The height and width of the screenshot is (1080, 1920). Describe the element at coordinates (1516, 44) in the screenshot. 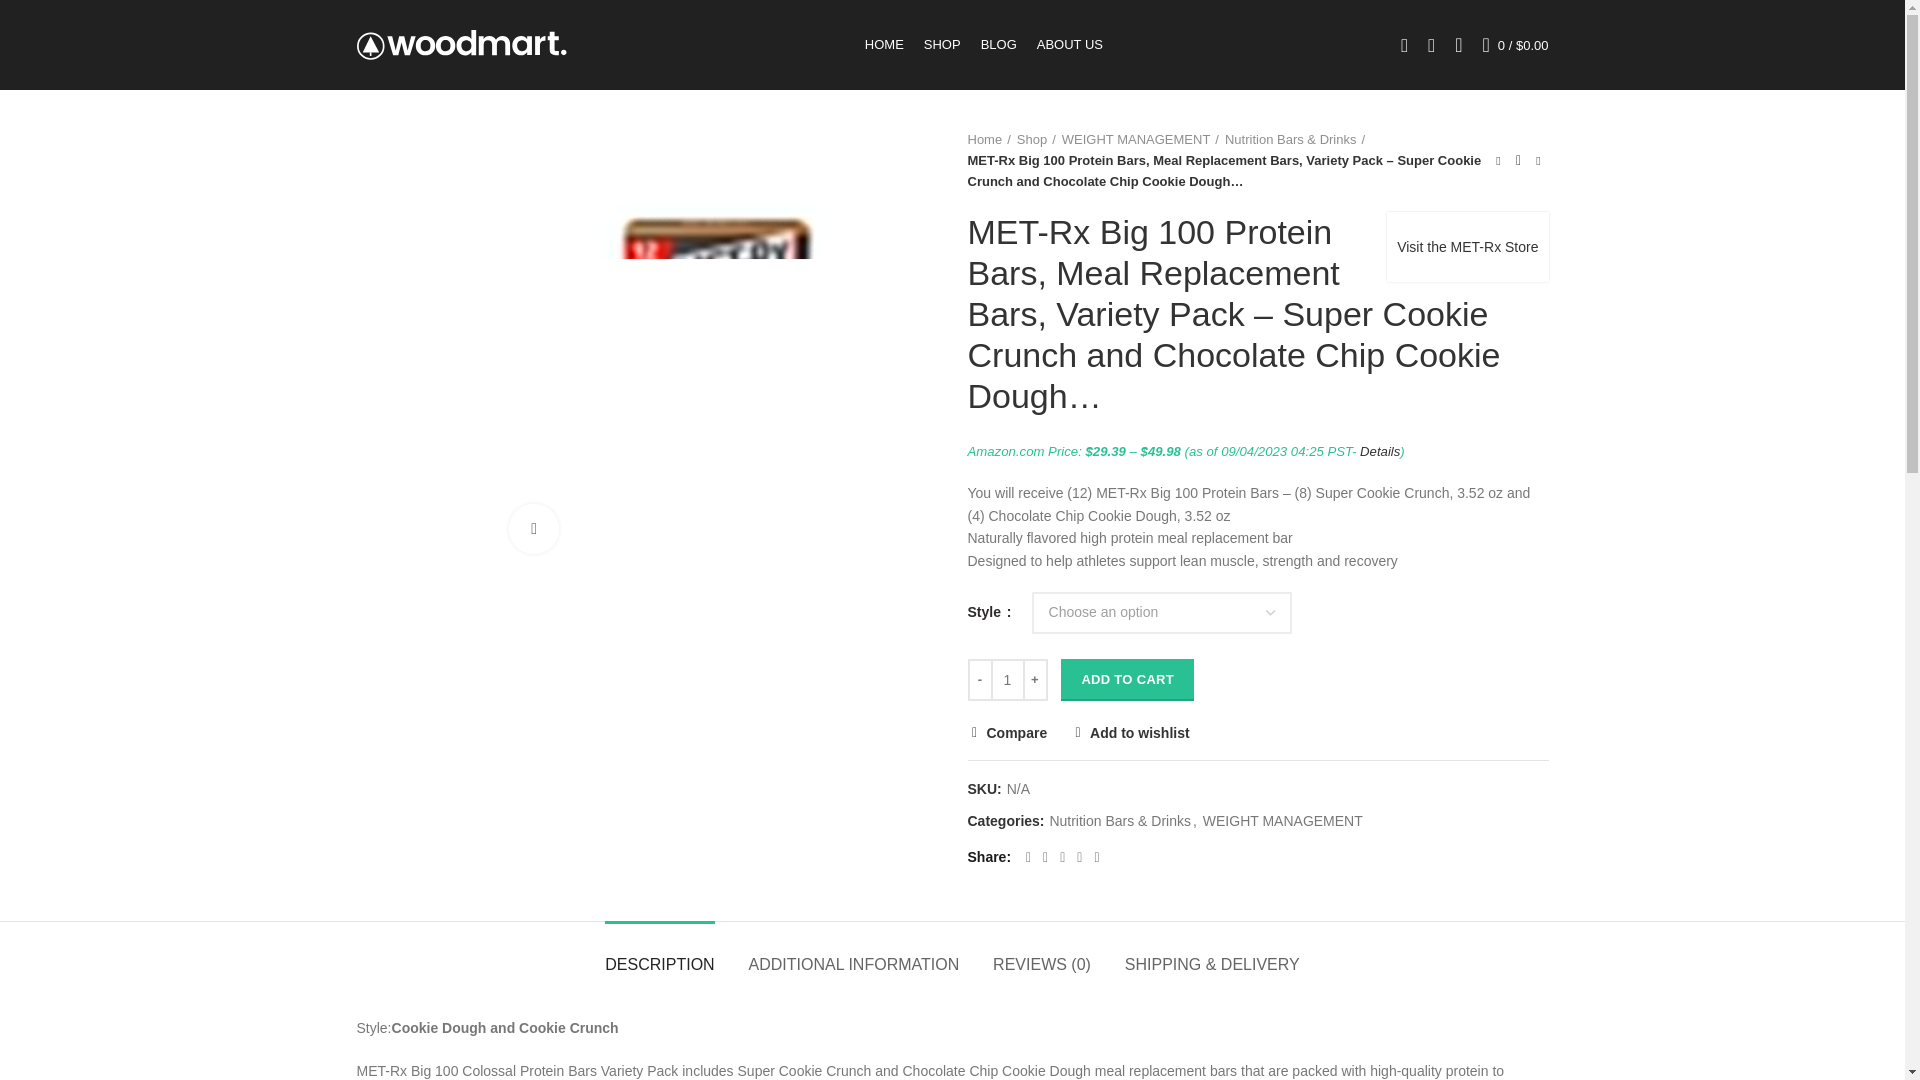

I see `Shopping cart` at that location.